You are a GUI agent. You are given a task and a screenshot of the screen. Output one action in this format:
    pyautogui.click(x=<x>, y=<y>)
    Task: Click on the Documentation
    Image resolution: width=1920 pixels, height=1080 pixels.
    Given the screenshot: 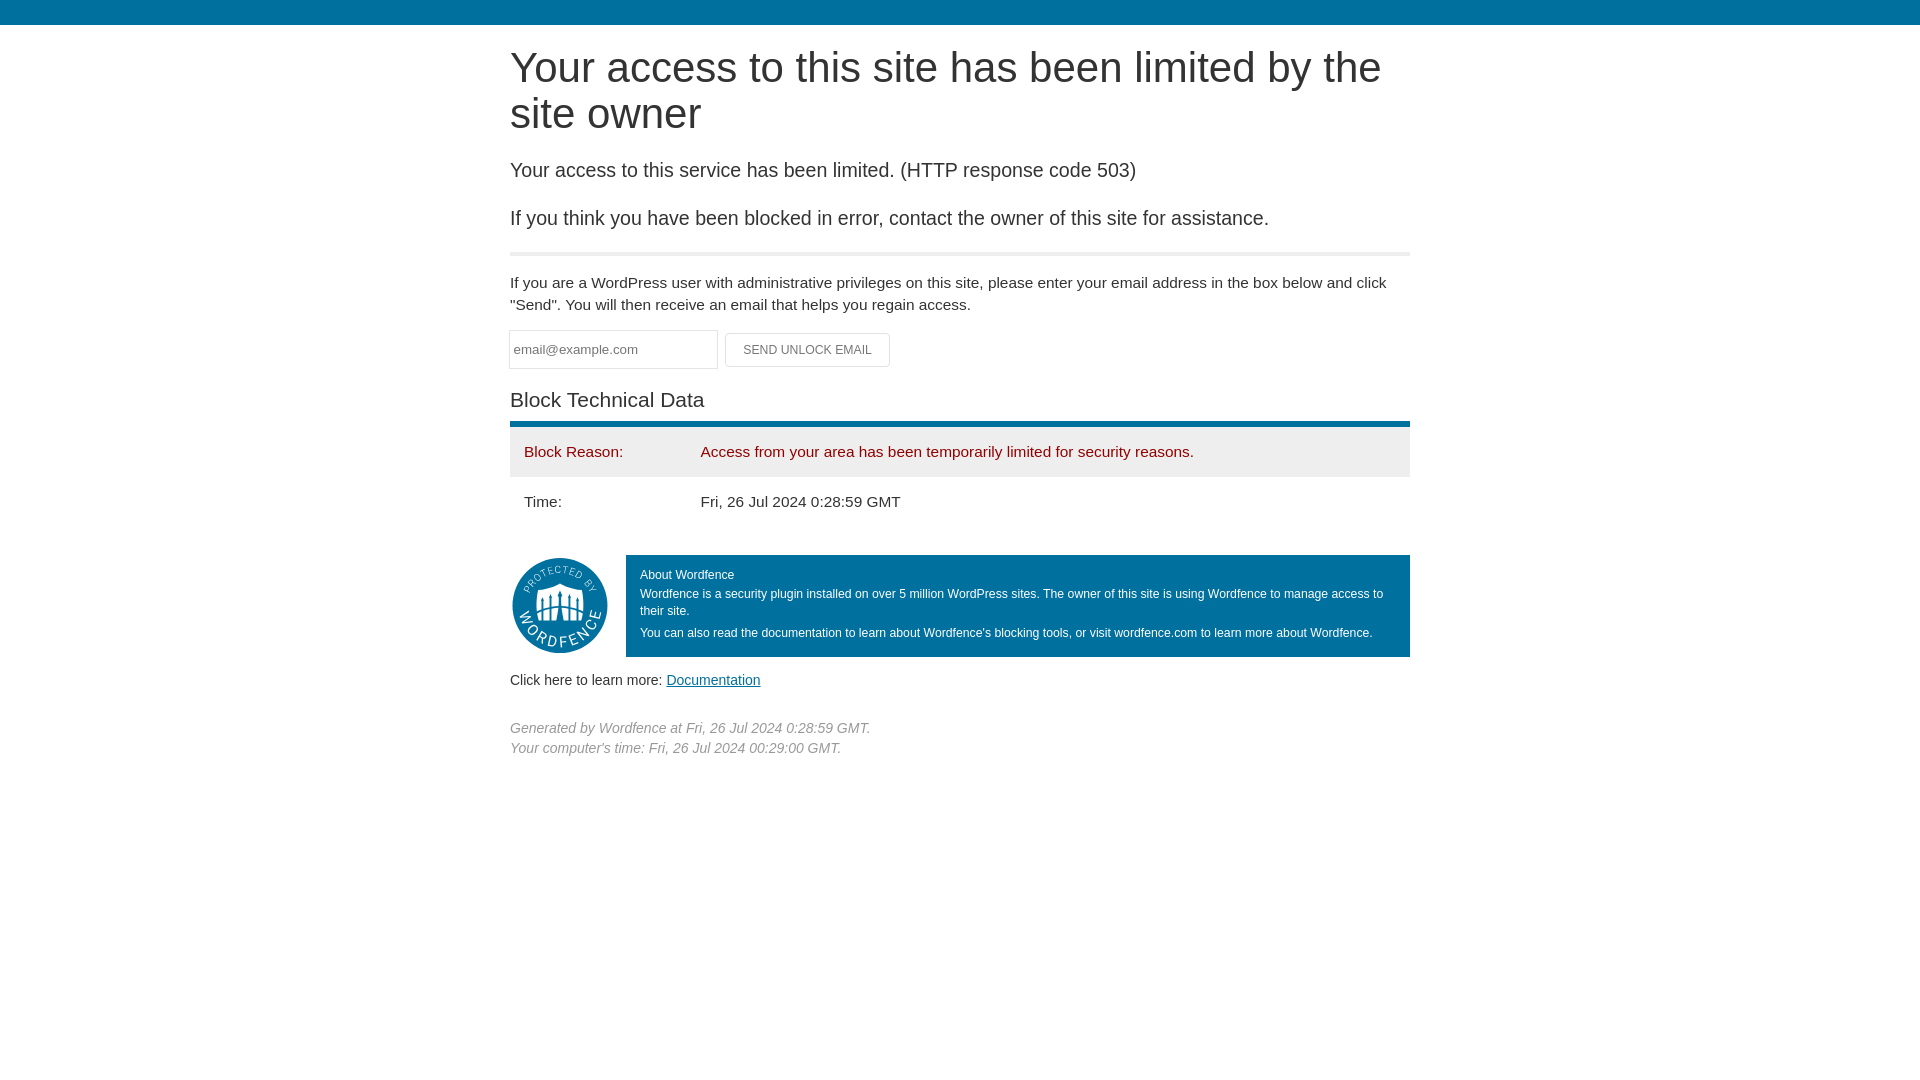 What is the action you would take?
    pyautogui.click(x=713, y=679)
    